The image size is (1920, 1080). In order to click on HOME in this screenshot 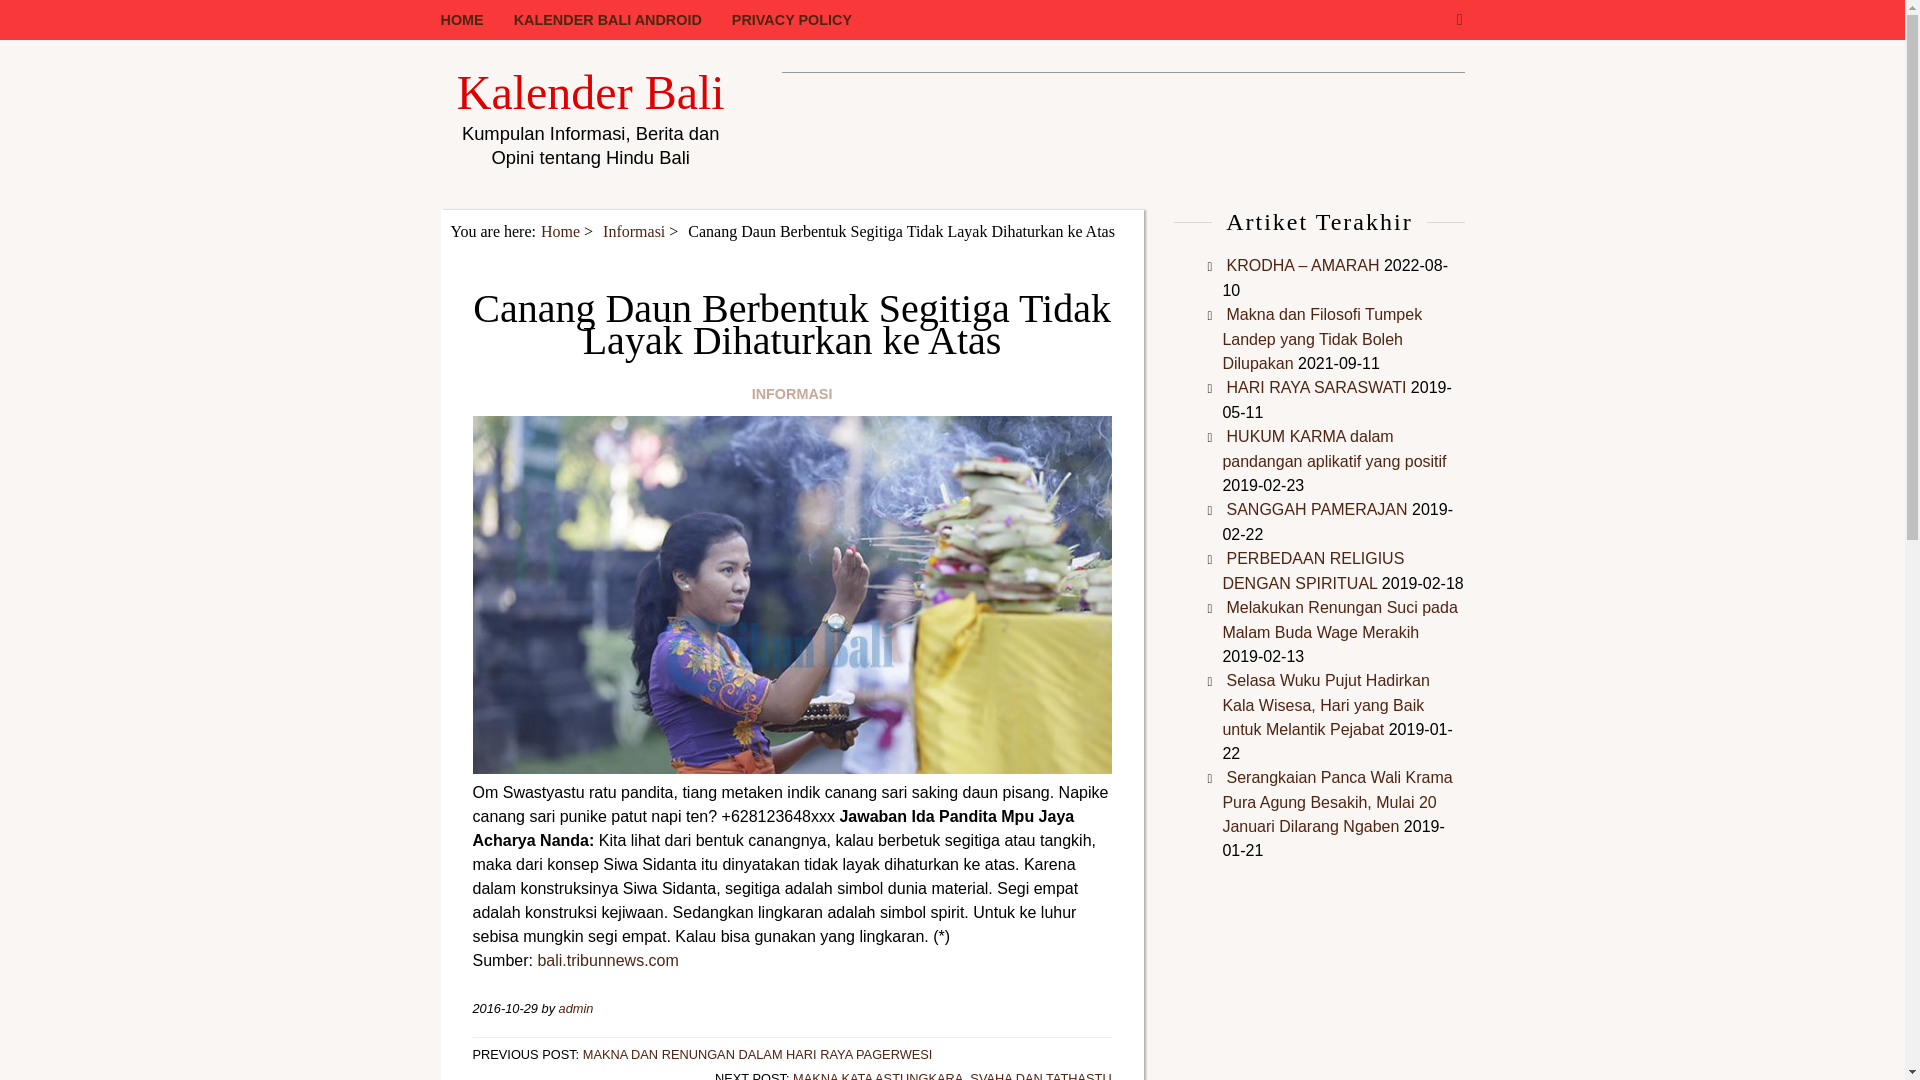, I will do `click(476, 20)`.